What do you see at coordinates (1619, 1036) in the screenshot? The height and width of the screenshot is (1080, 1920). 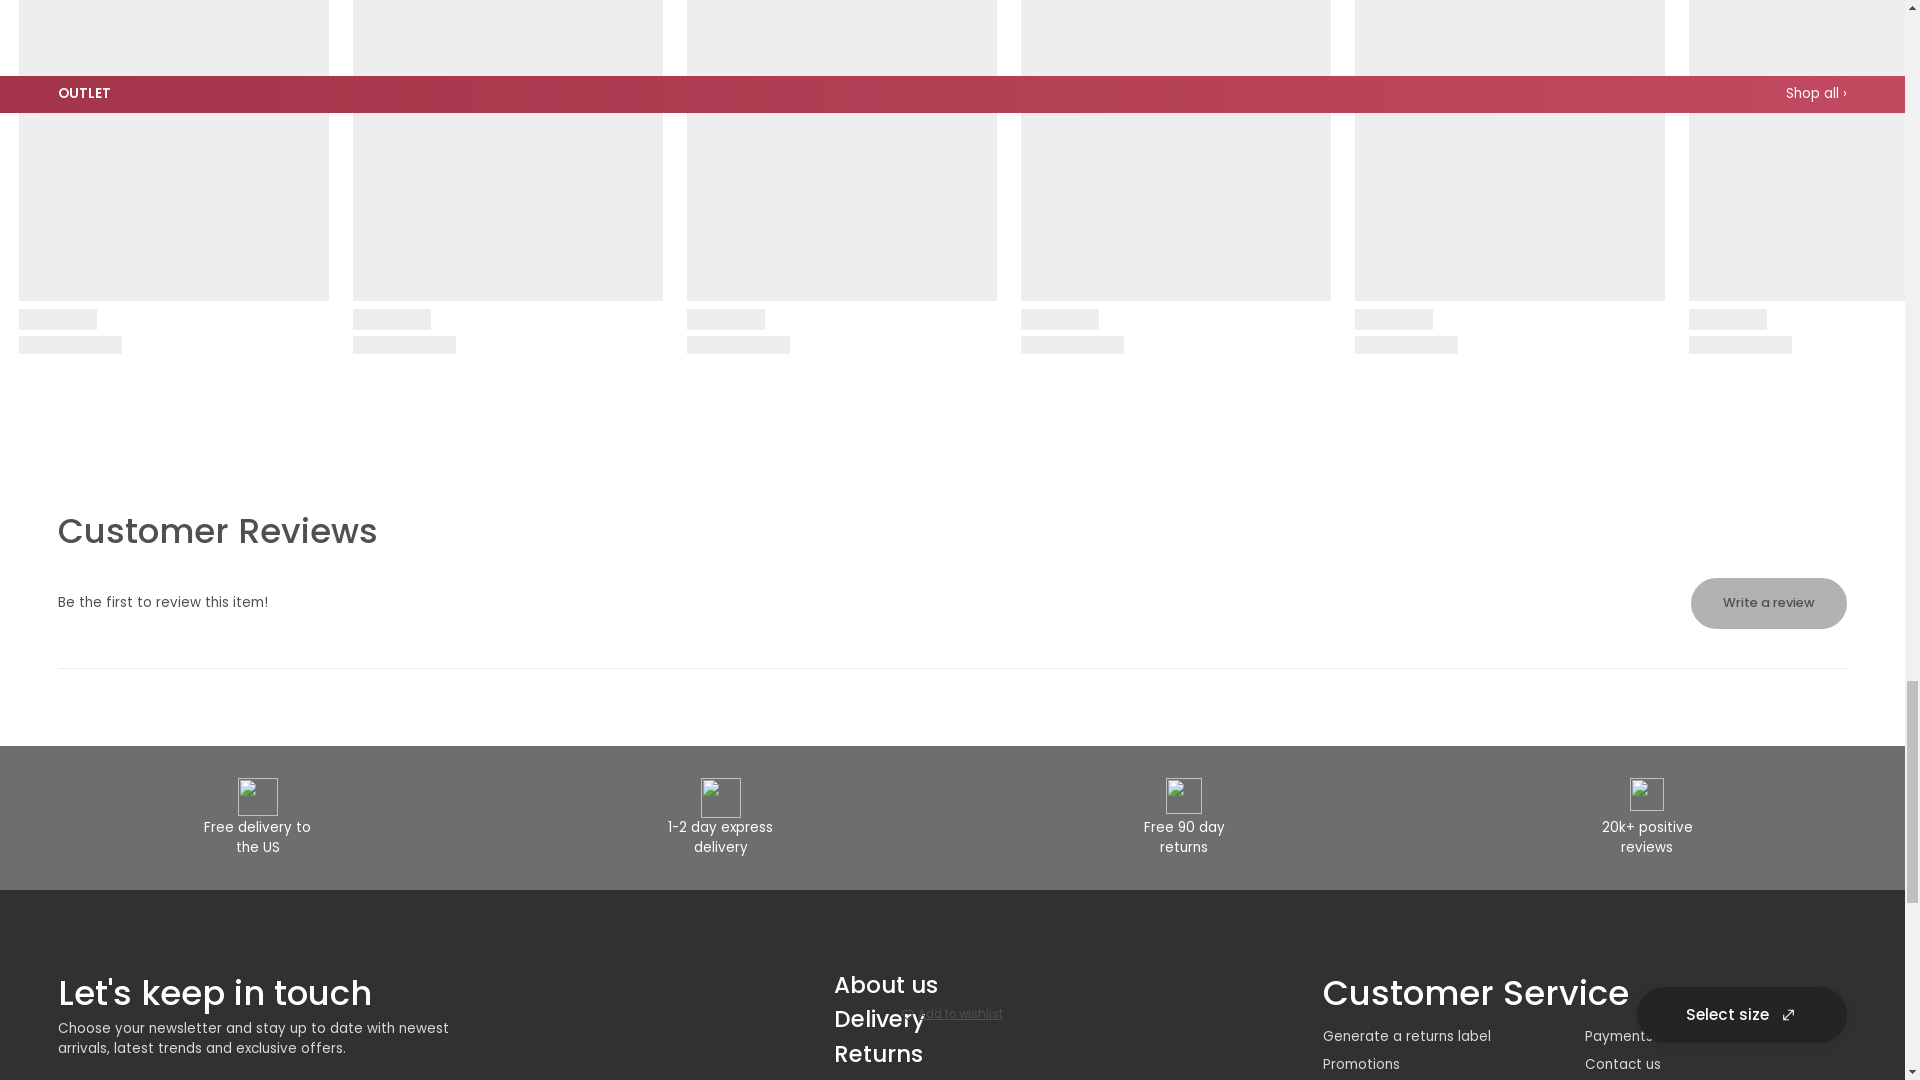 I see `Payments` at bounding box center [1619, 1036].